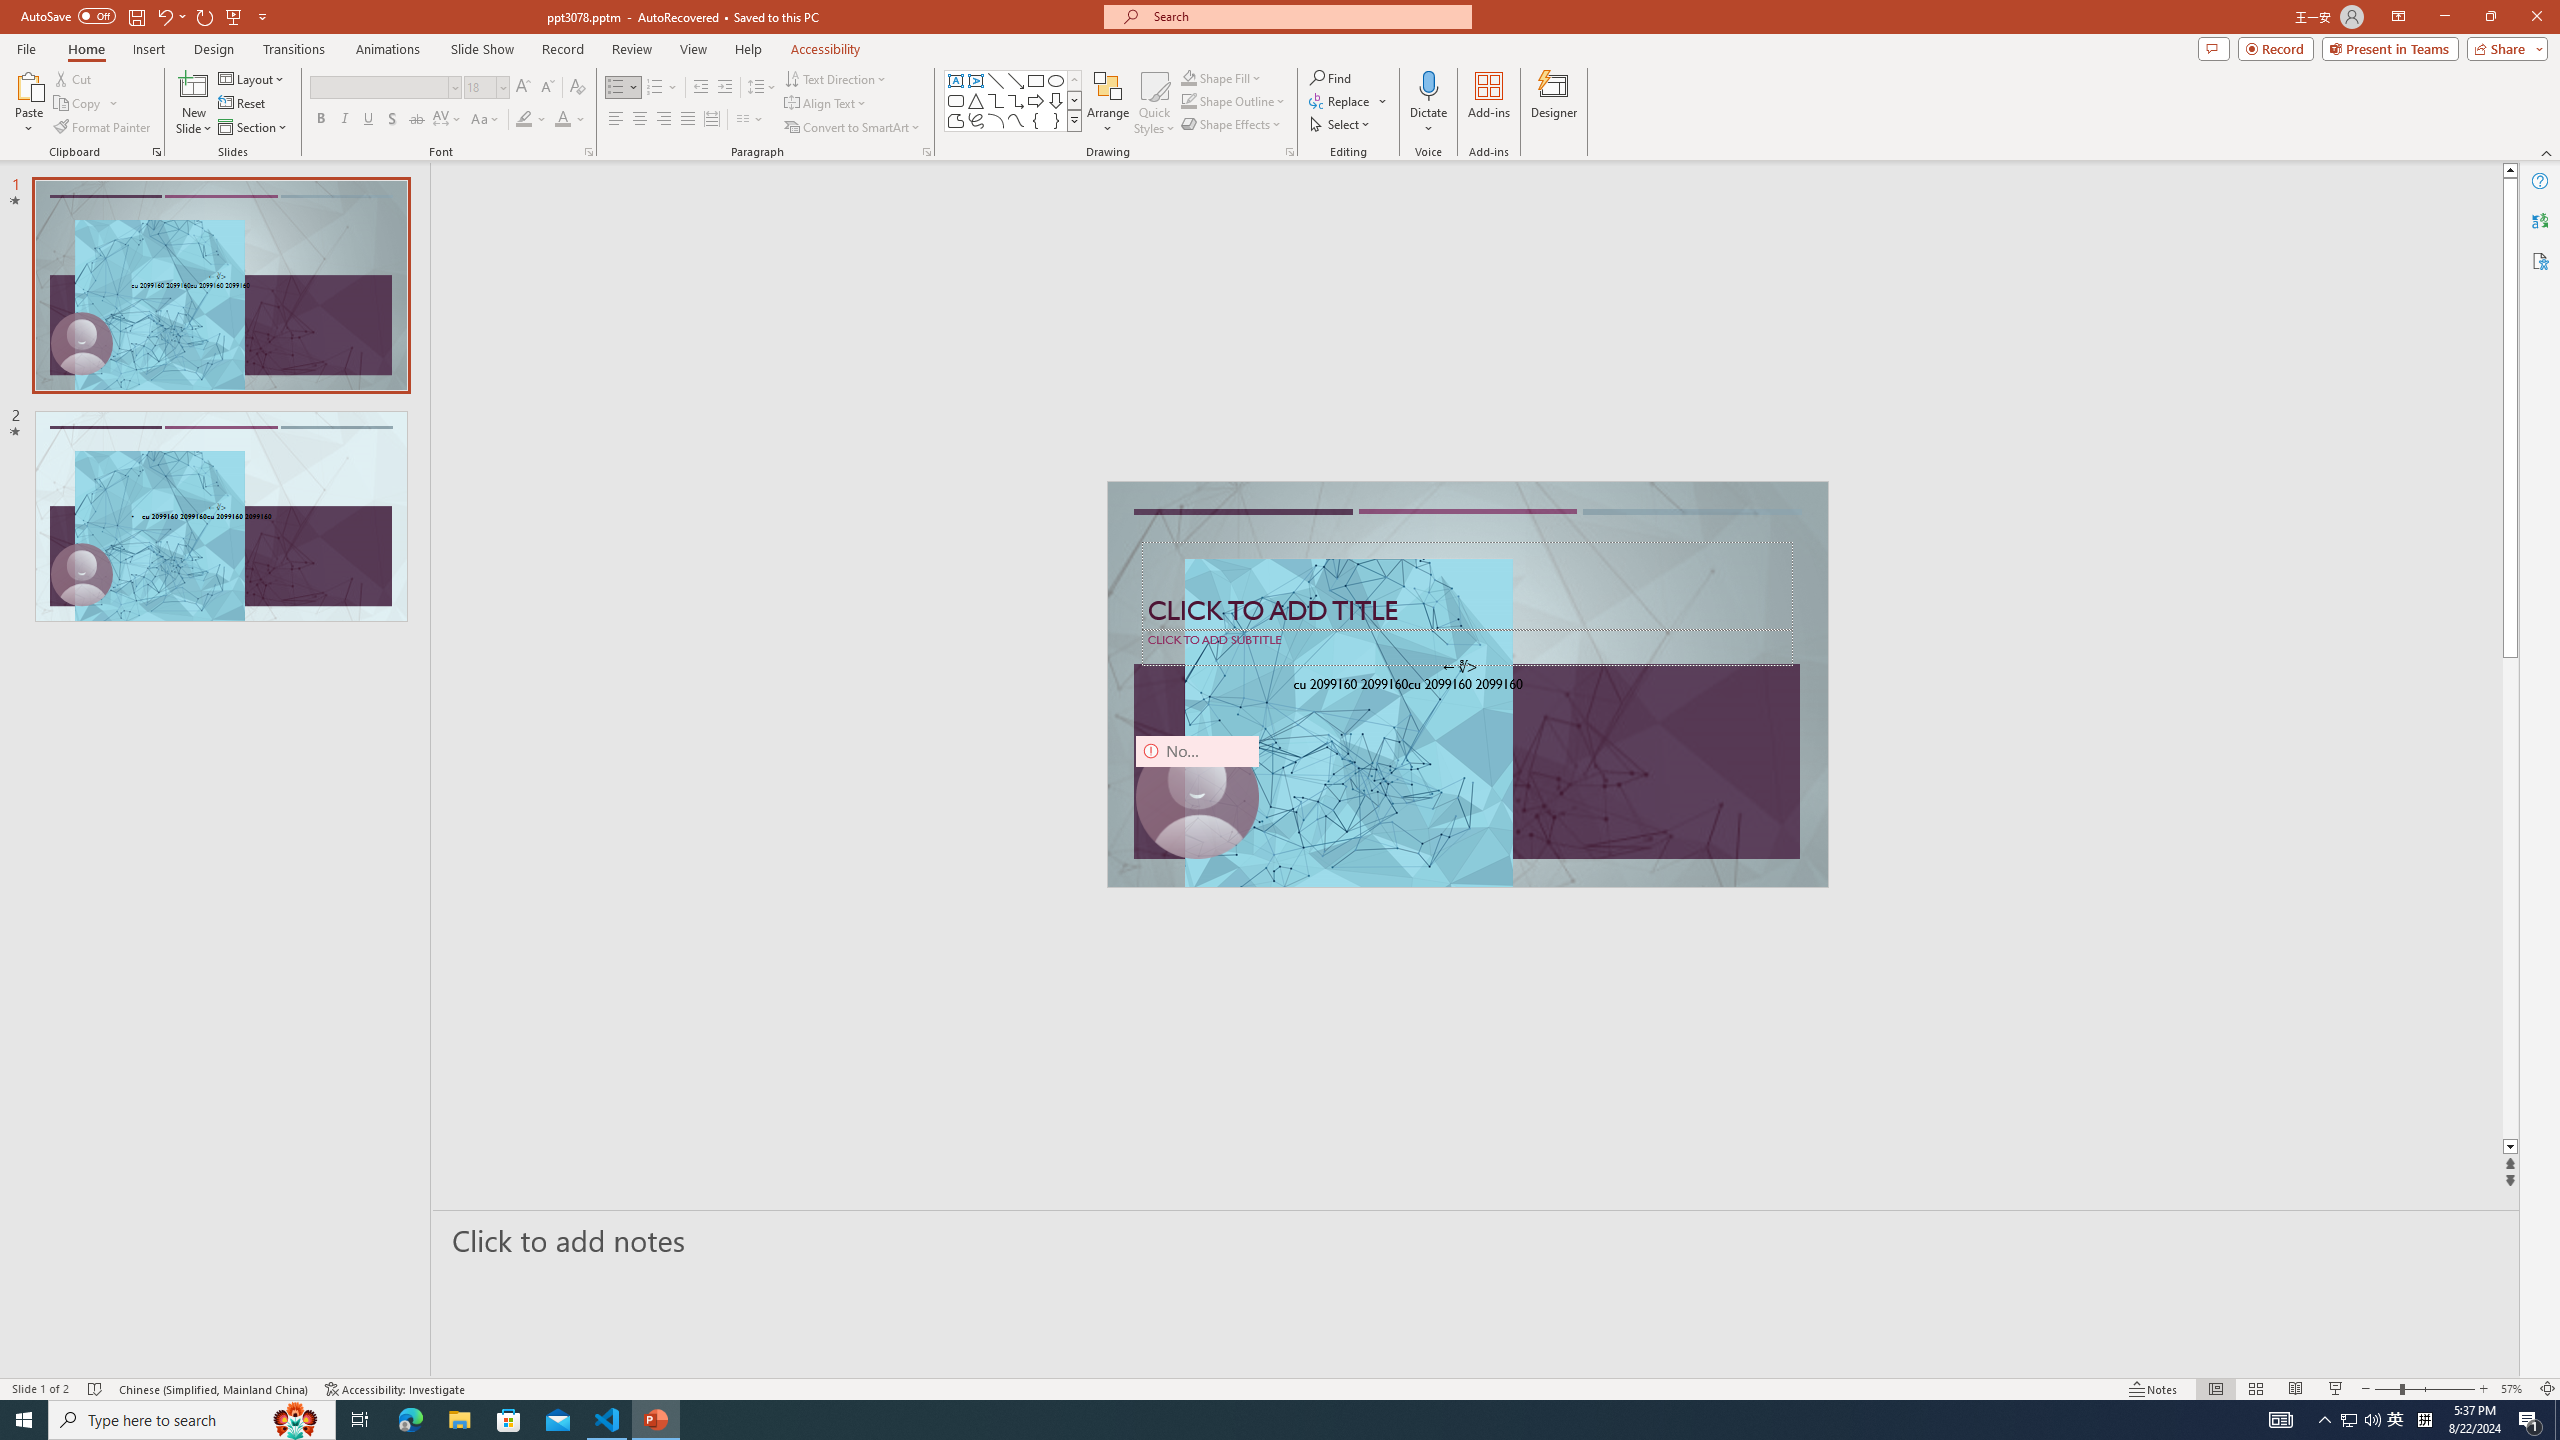  I want to click on Bold, so click(320, 120).